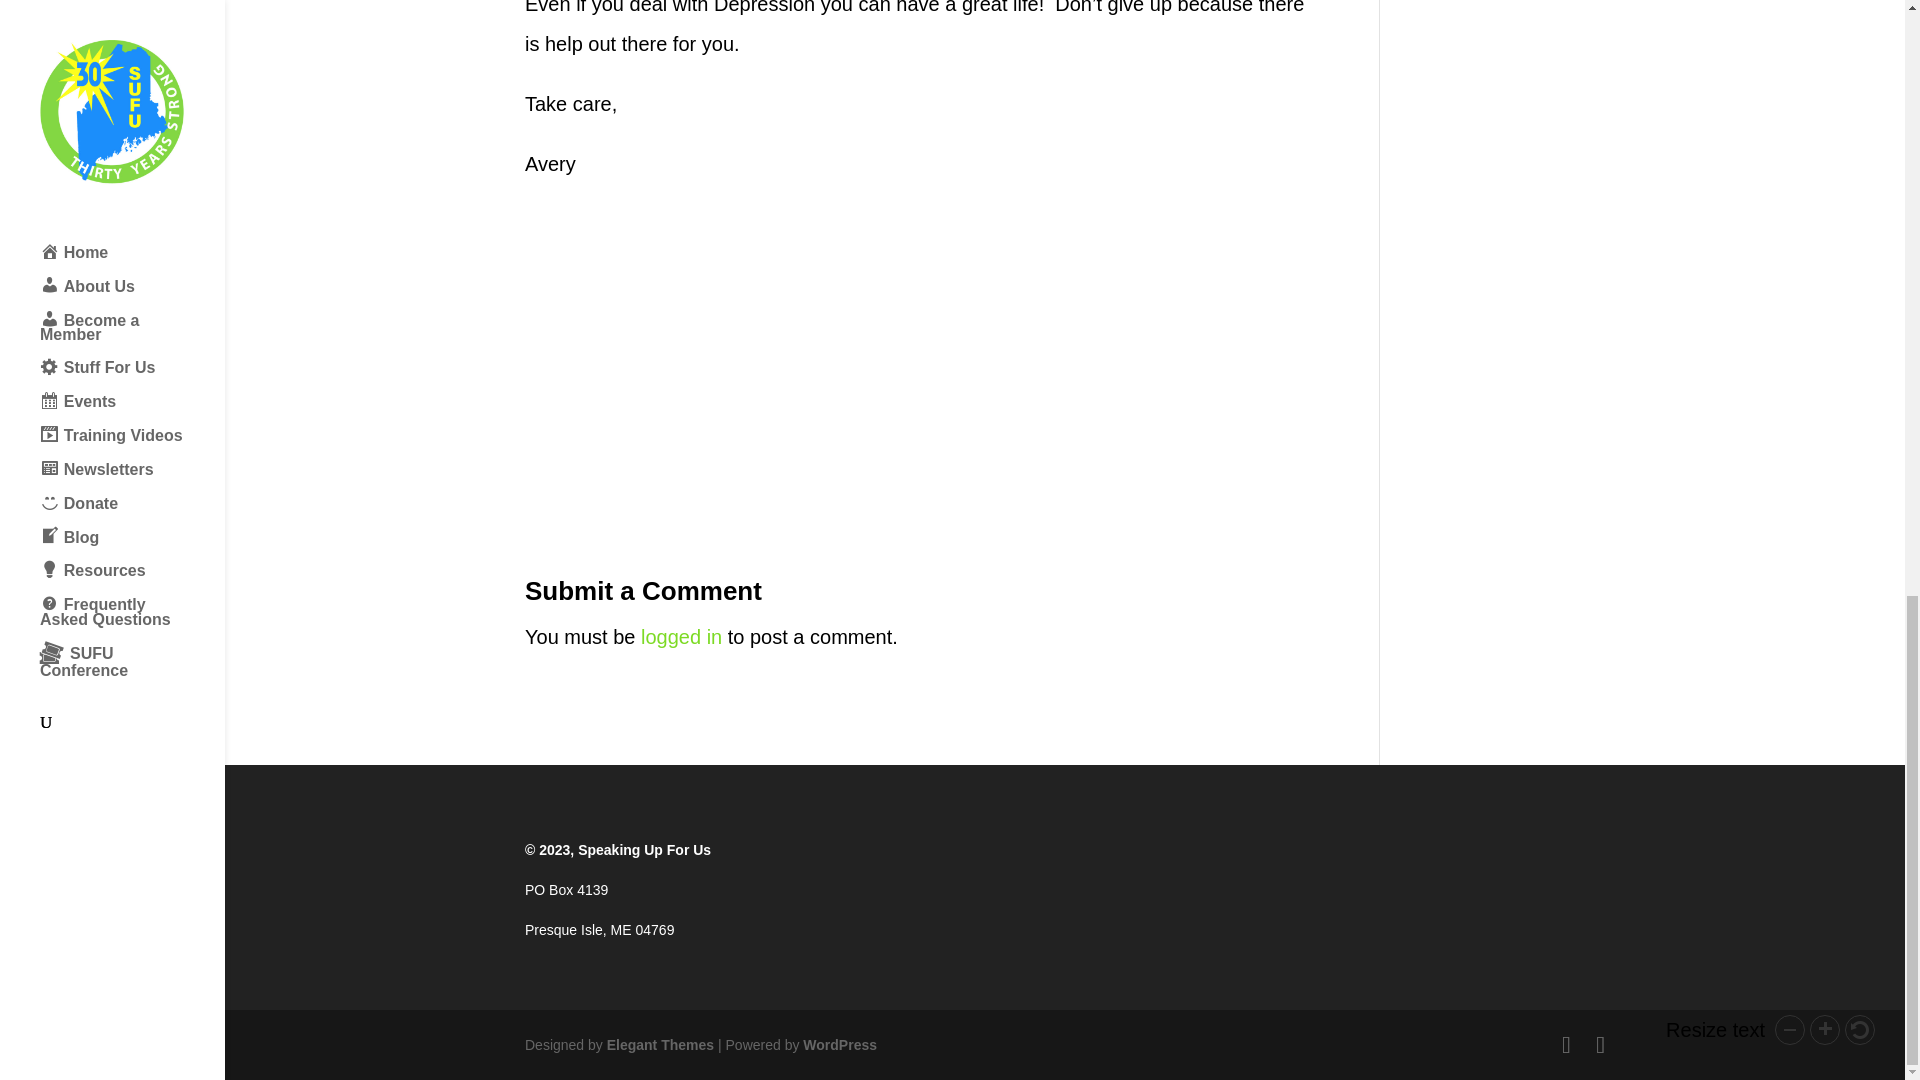  What do you see at coordinates (681, 637) in the screenshot?
I see `logged in` at bounding box center [681, 637].